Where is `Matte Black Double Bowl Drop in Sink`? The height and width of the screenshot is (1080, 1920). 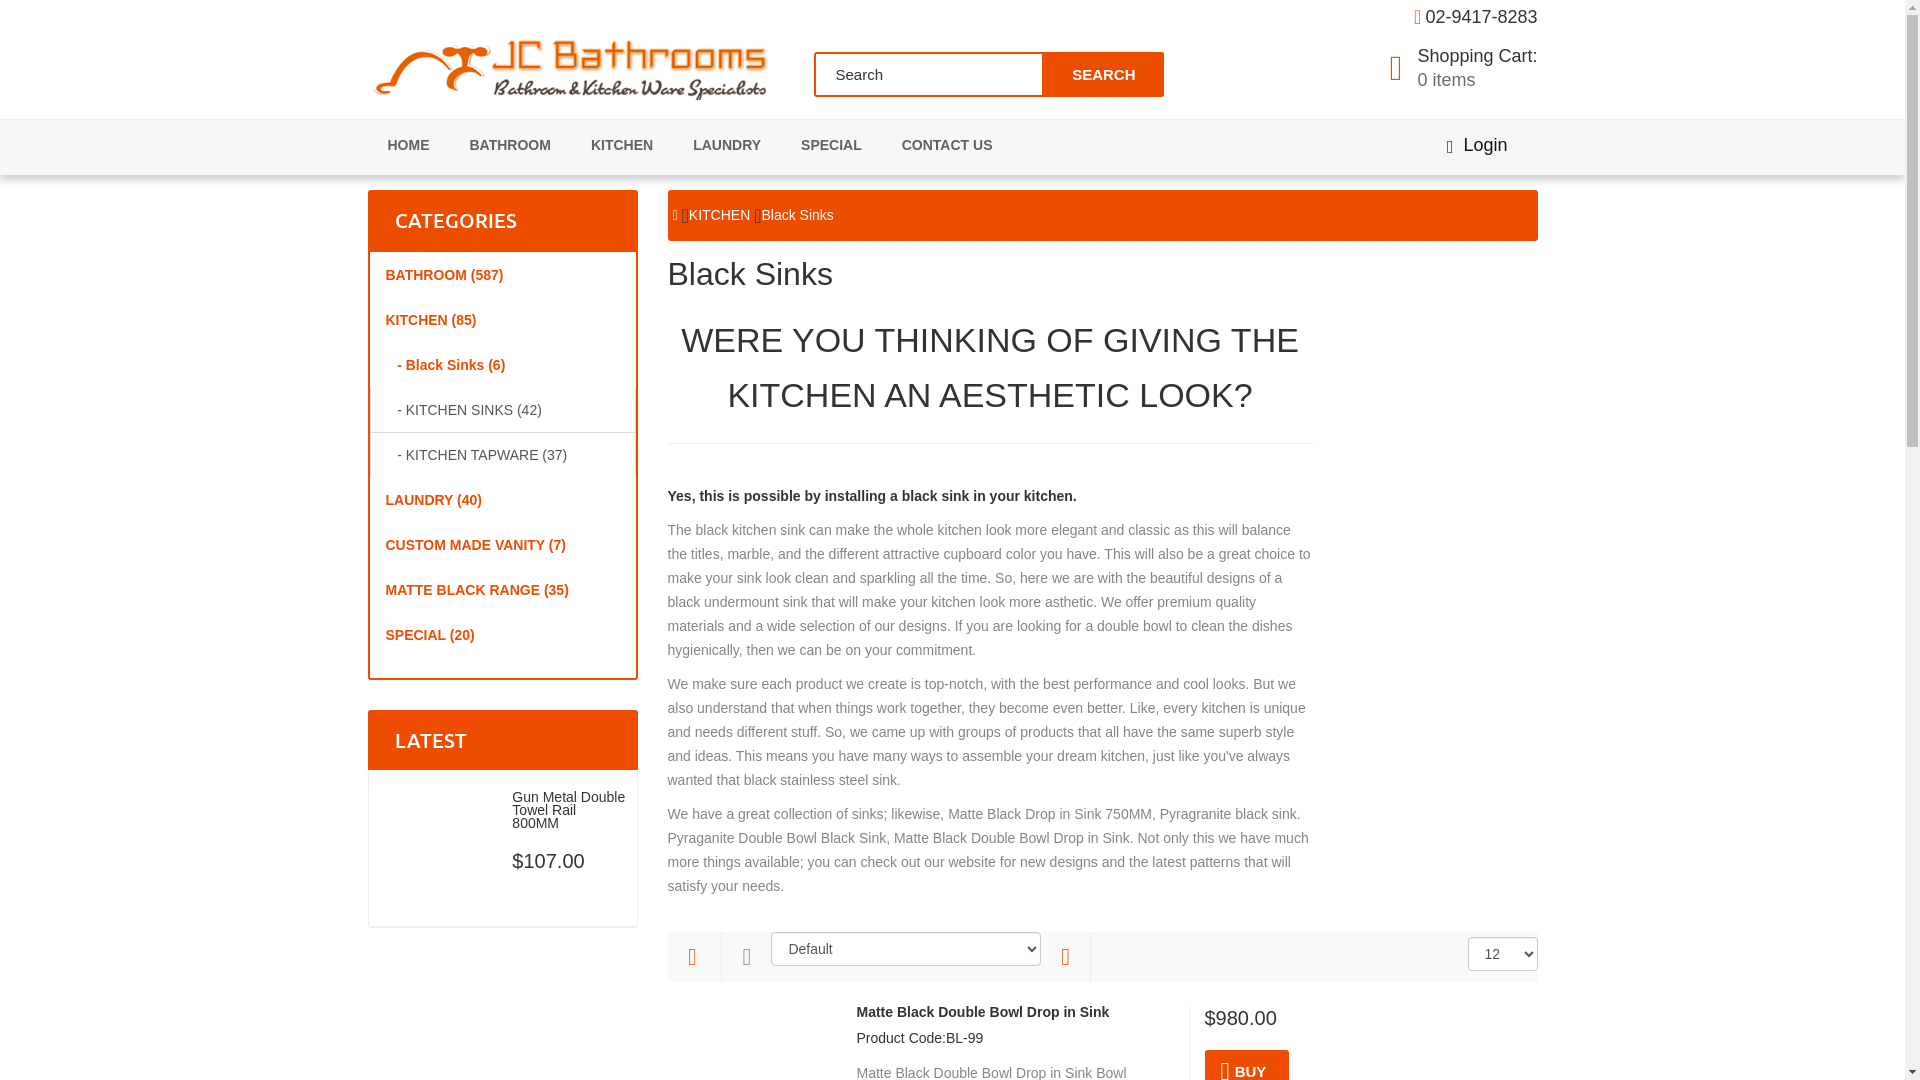 Matte Black Double Bowl Drop in Sink is located at coordinates (982, 1012).